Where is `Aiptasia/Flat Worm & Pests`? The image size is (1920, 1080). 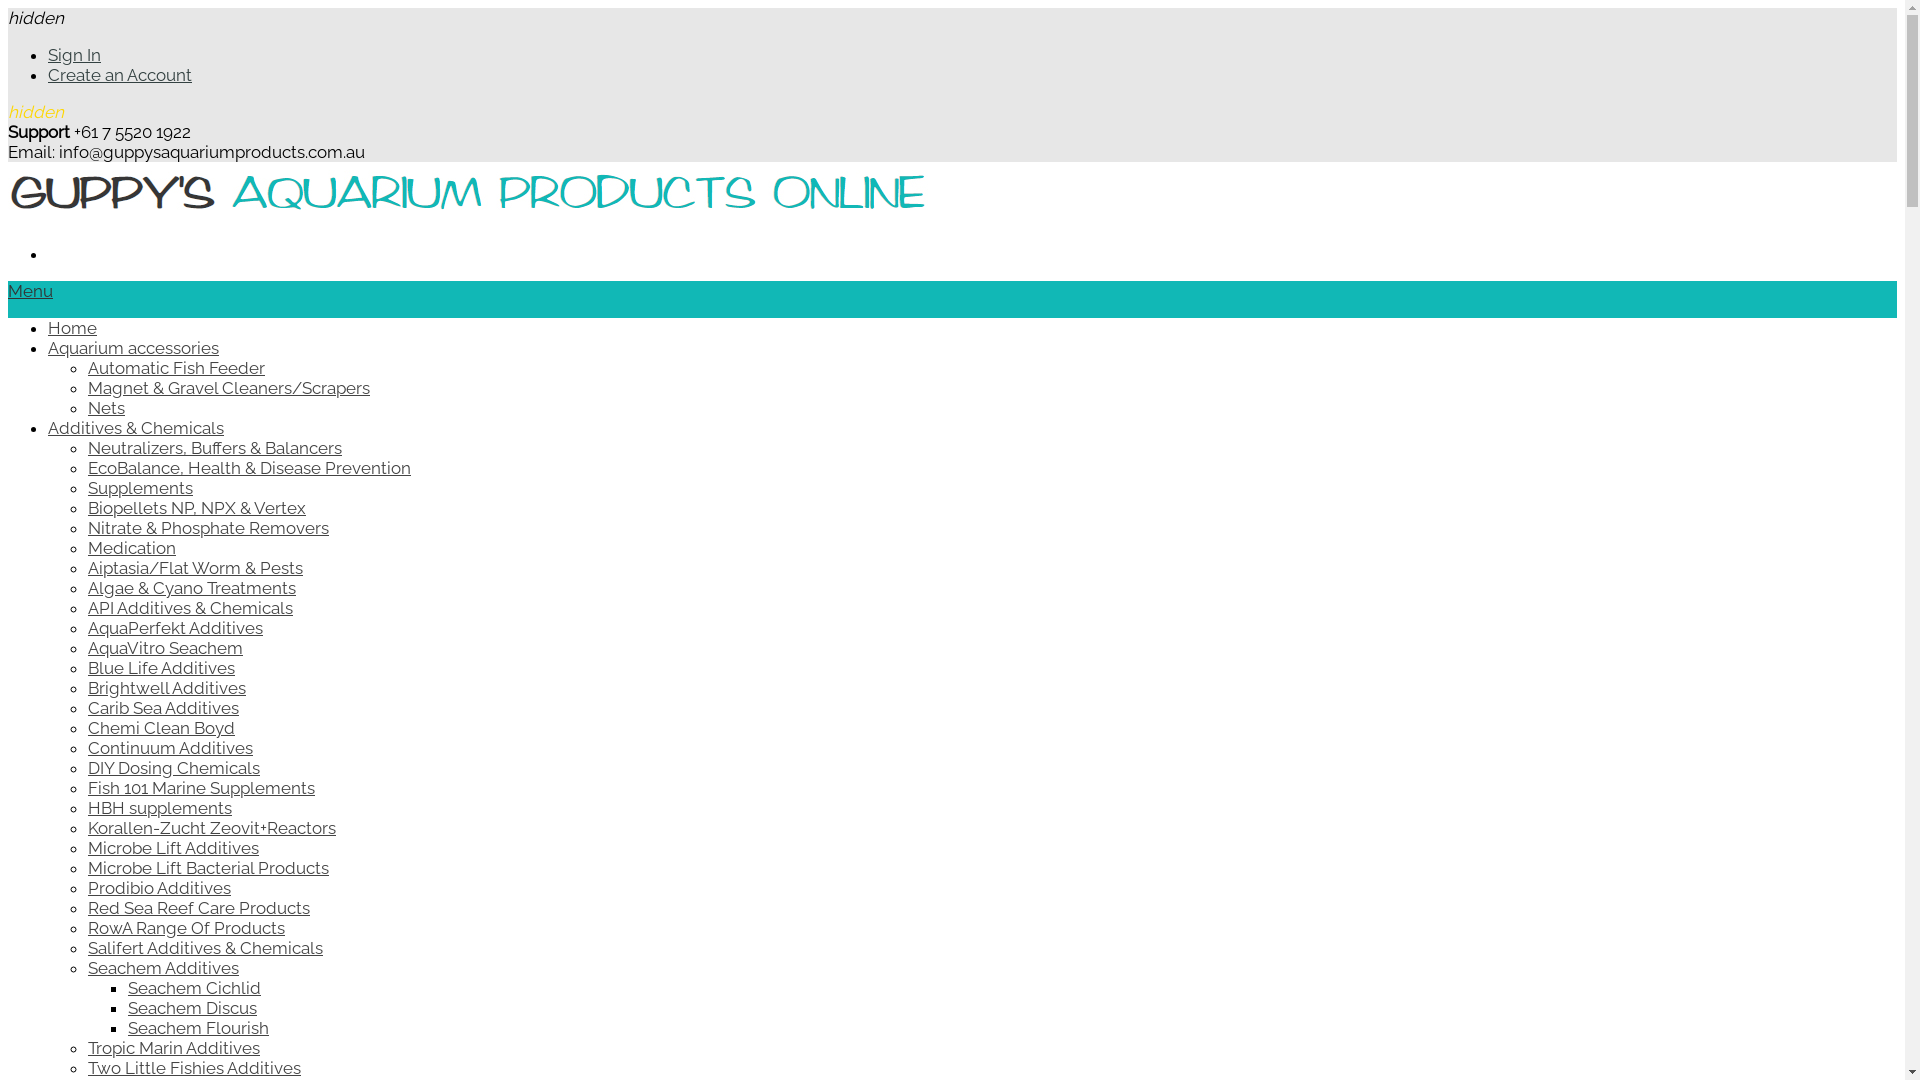
Aiptasia/Flat Worm & Pests is located at coordinates (196, 568).